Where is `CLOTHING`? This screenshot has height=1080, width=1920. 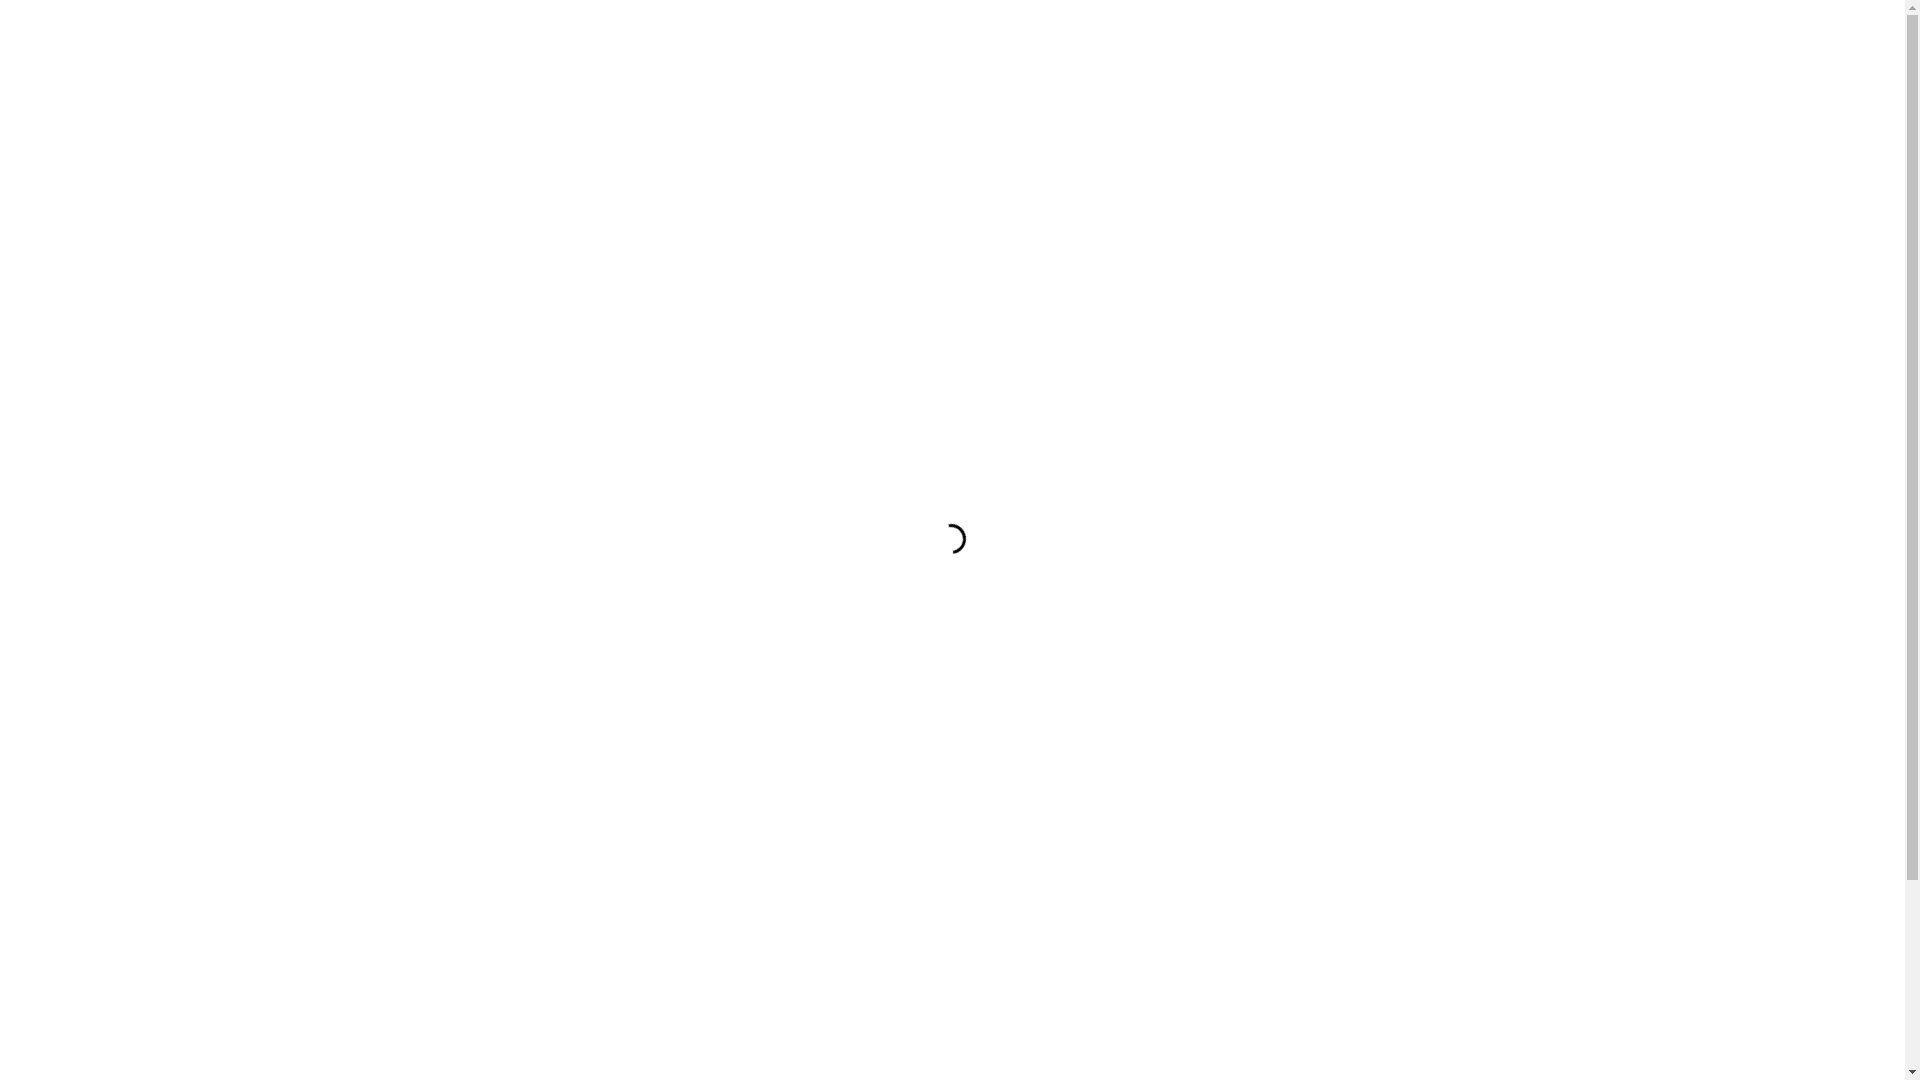
CLOTHING is located at coordinates (457, 471).